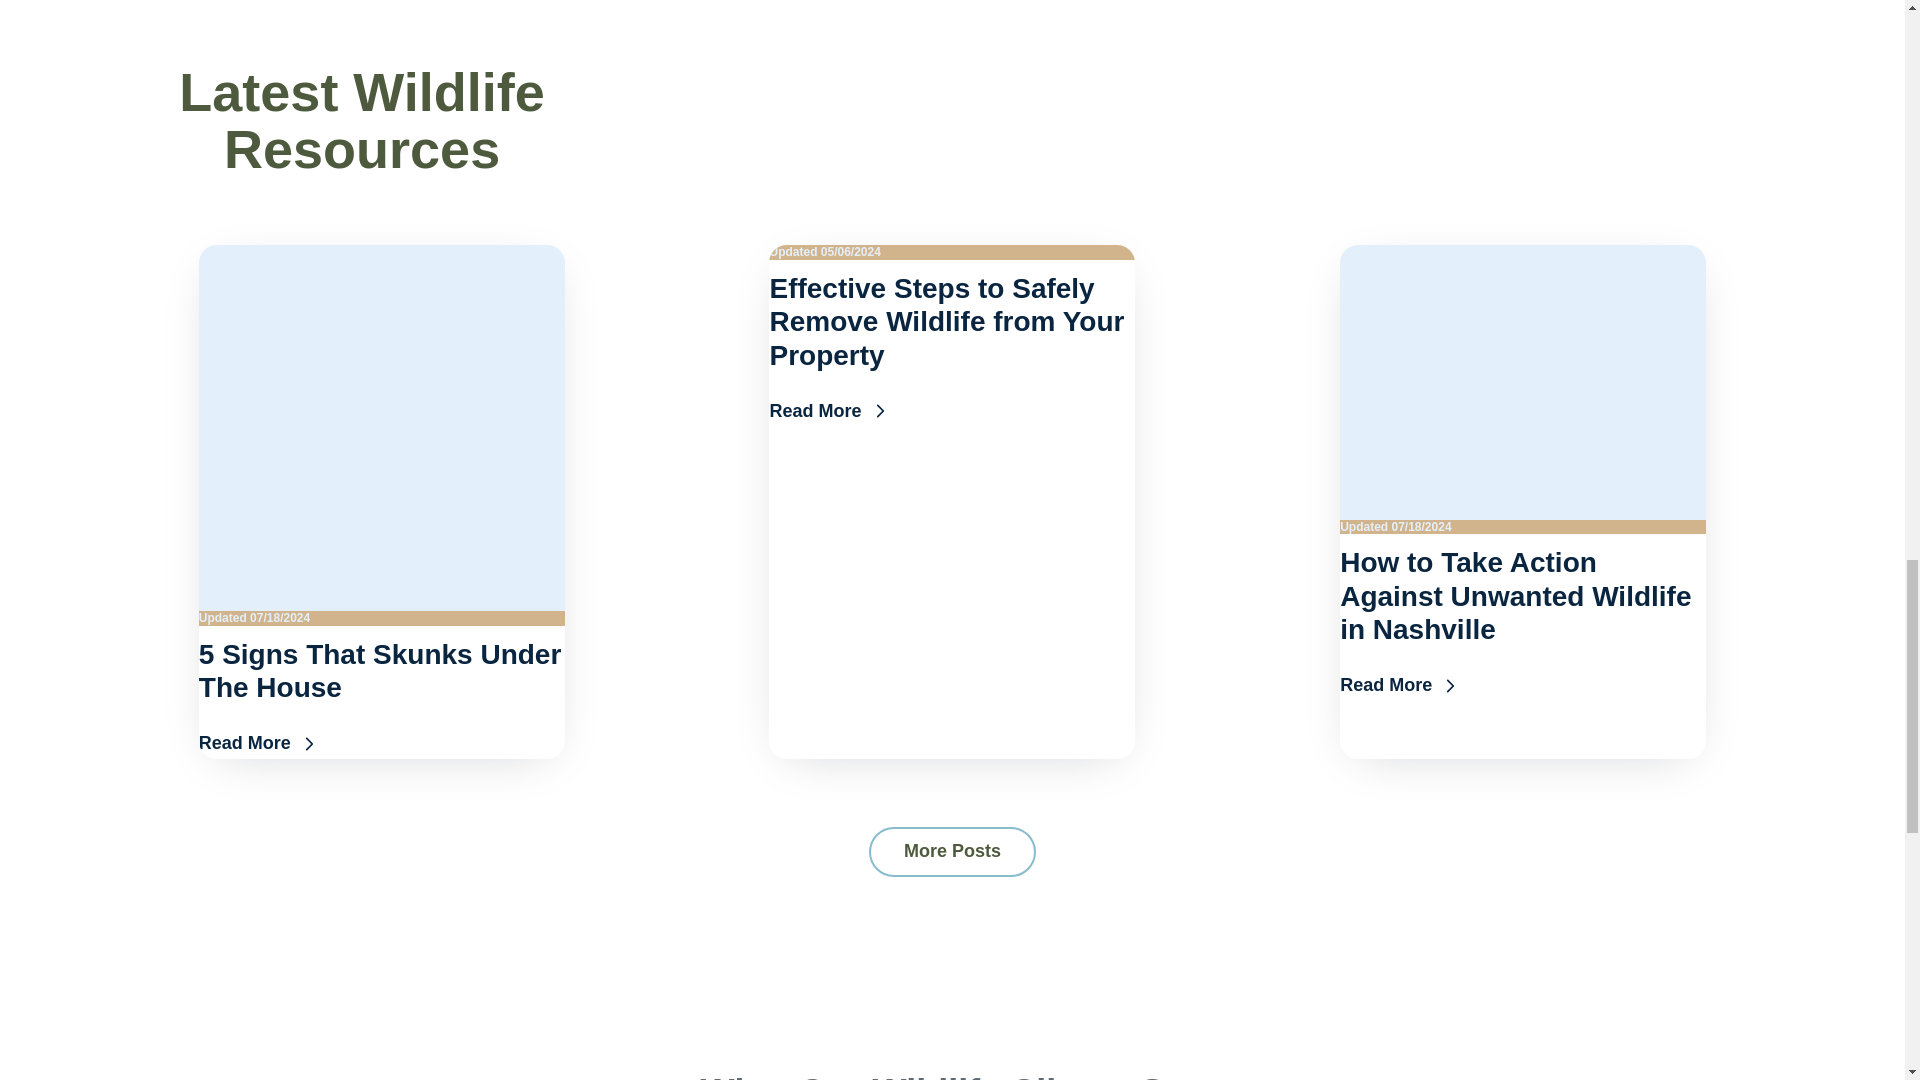 Image resolution: width=1920 pixels, height=1080 pixels. I want to click on skunk removal charleston 1, so click(382, 428).